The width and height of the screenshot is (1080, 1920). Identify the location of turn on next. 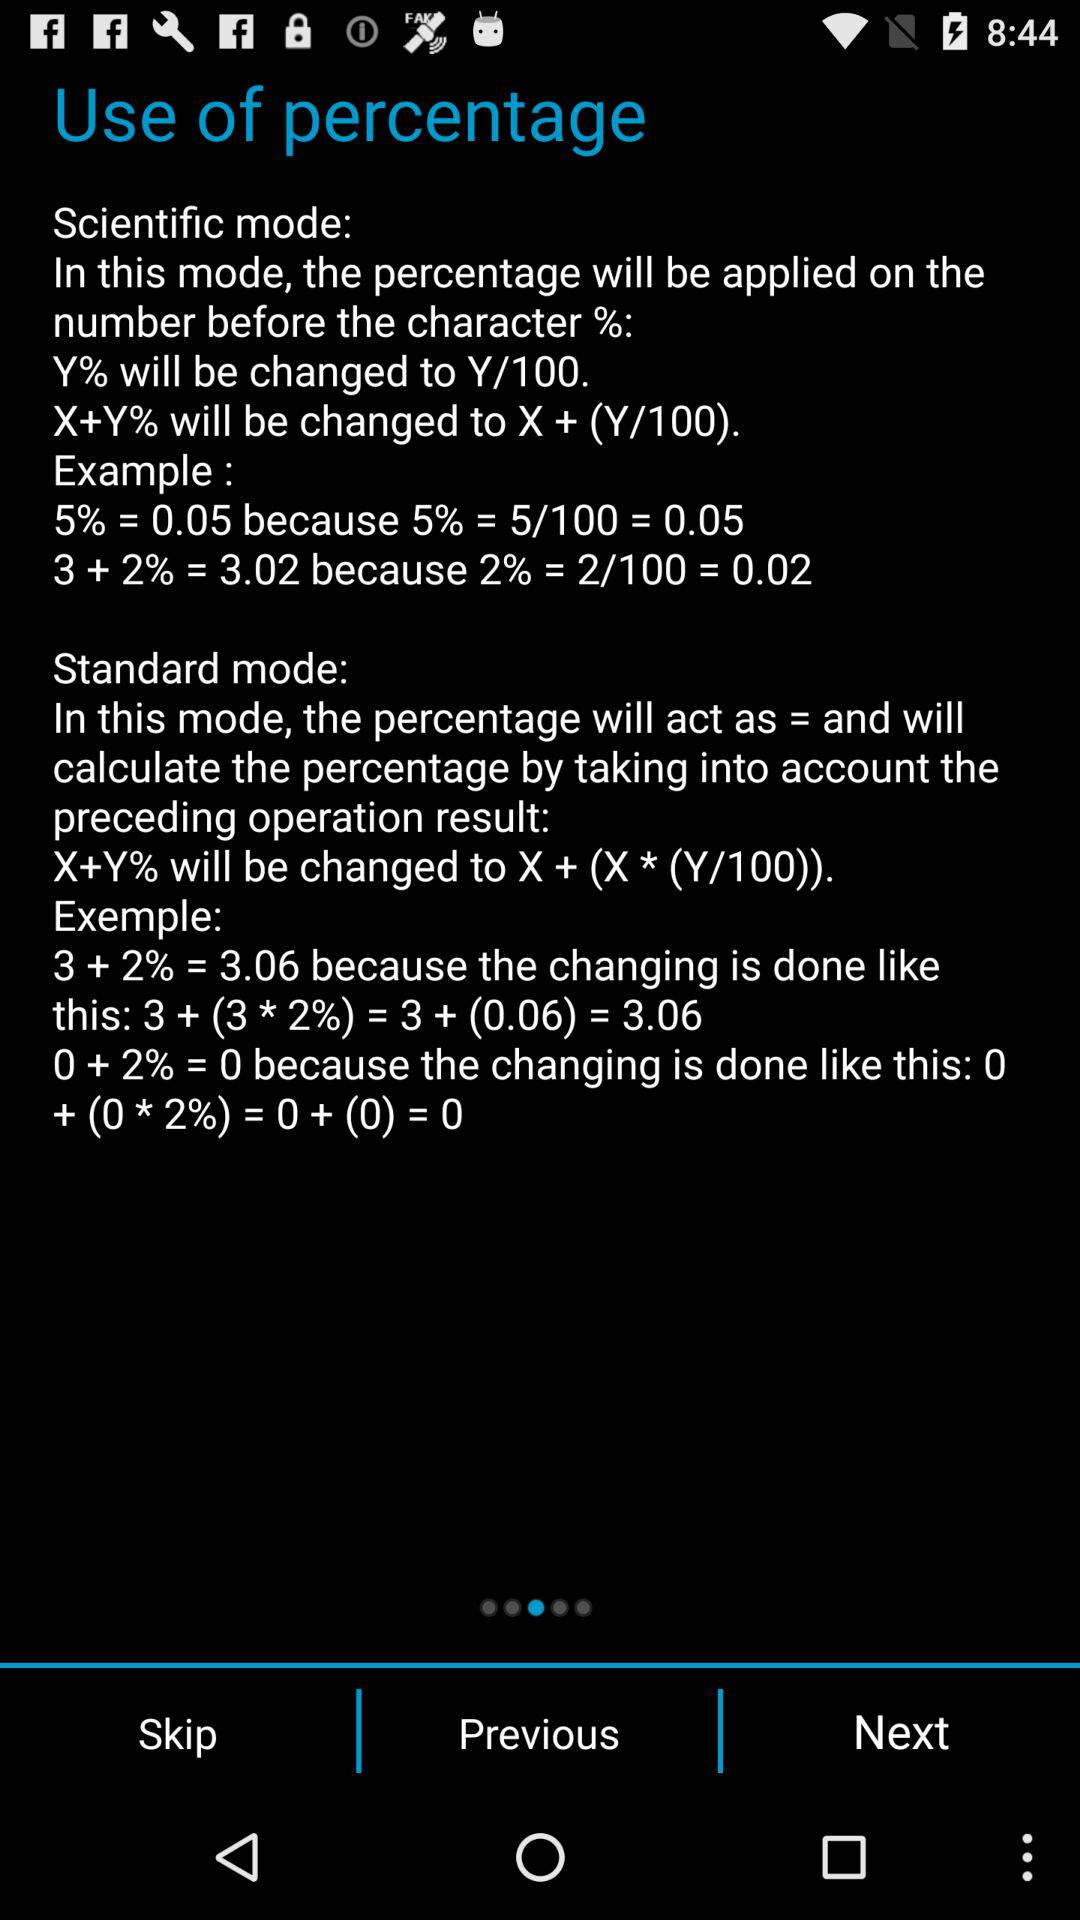
(901, 1730).